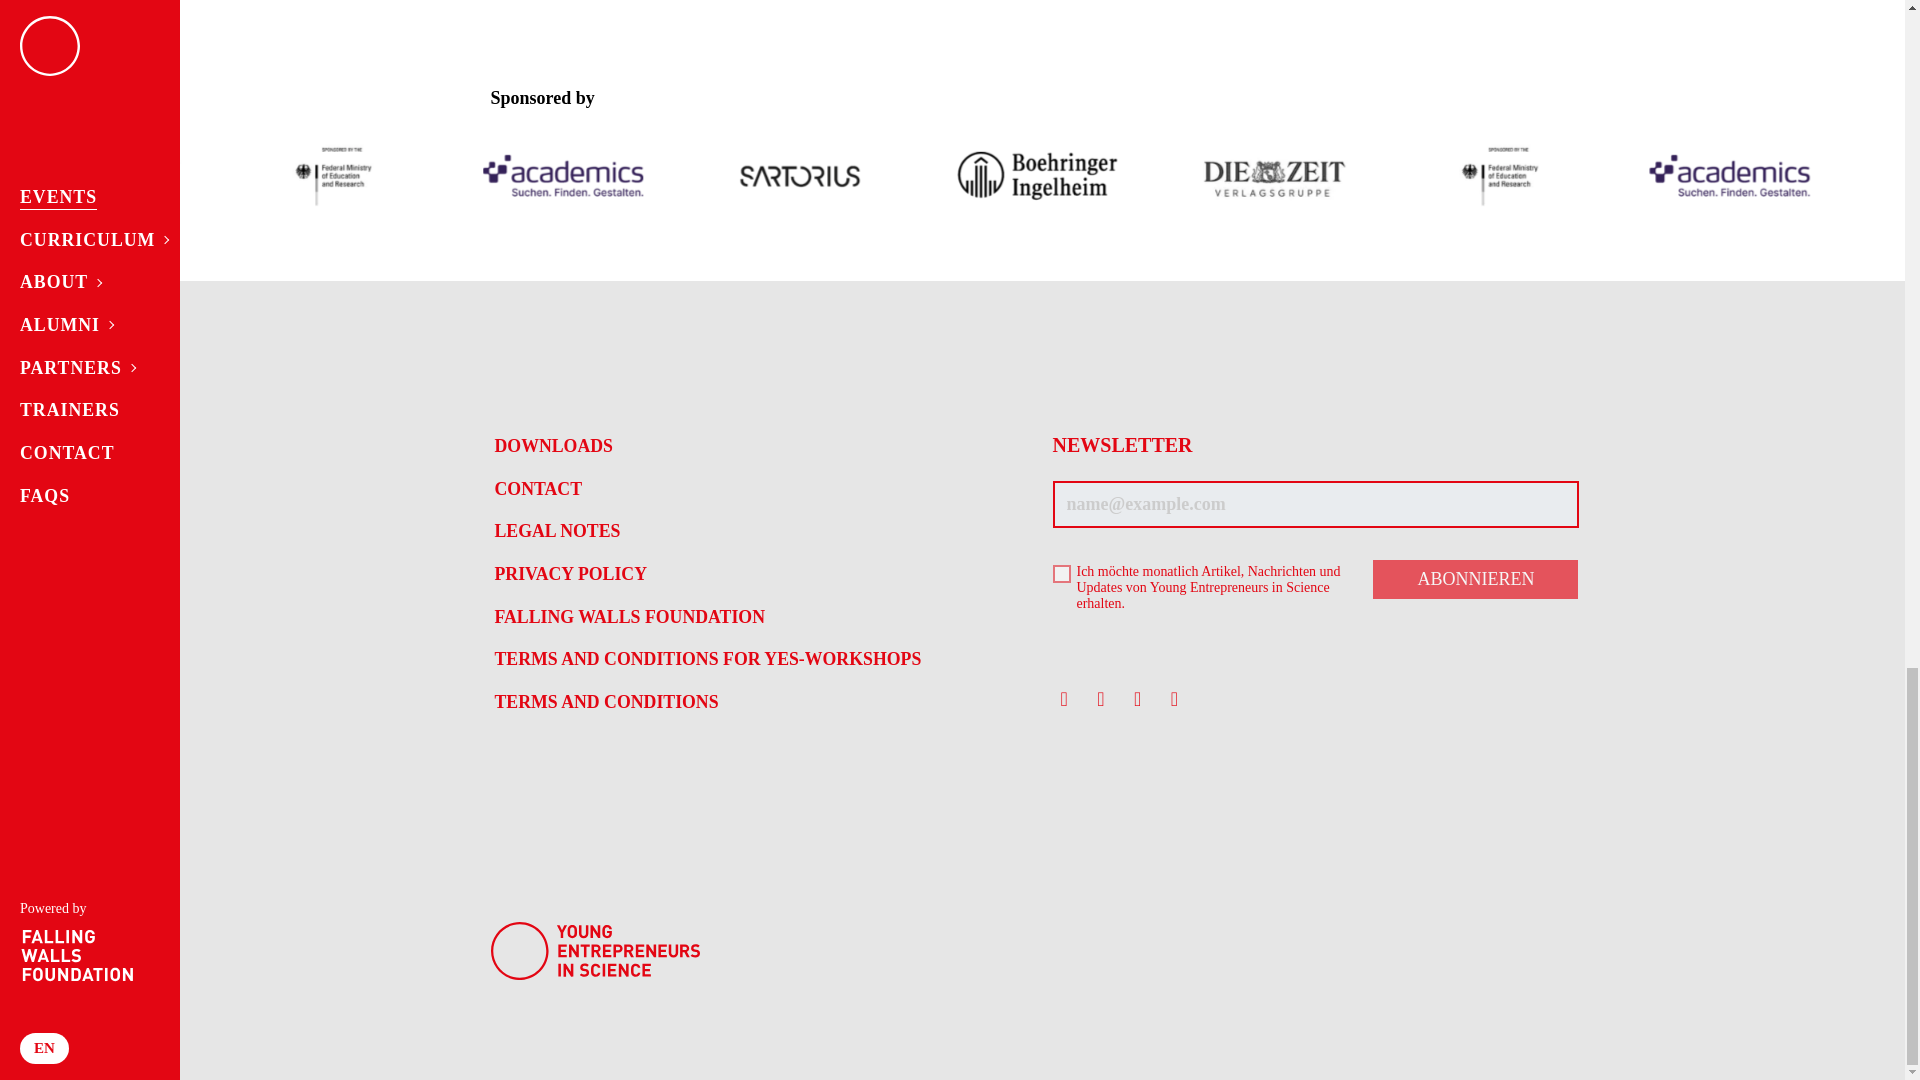  I want to click on Abonnieren, so click(1475, 580).